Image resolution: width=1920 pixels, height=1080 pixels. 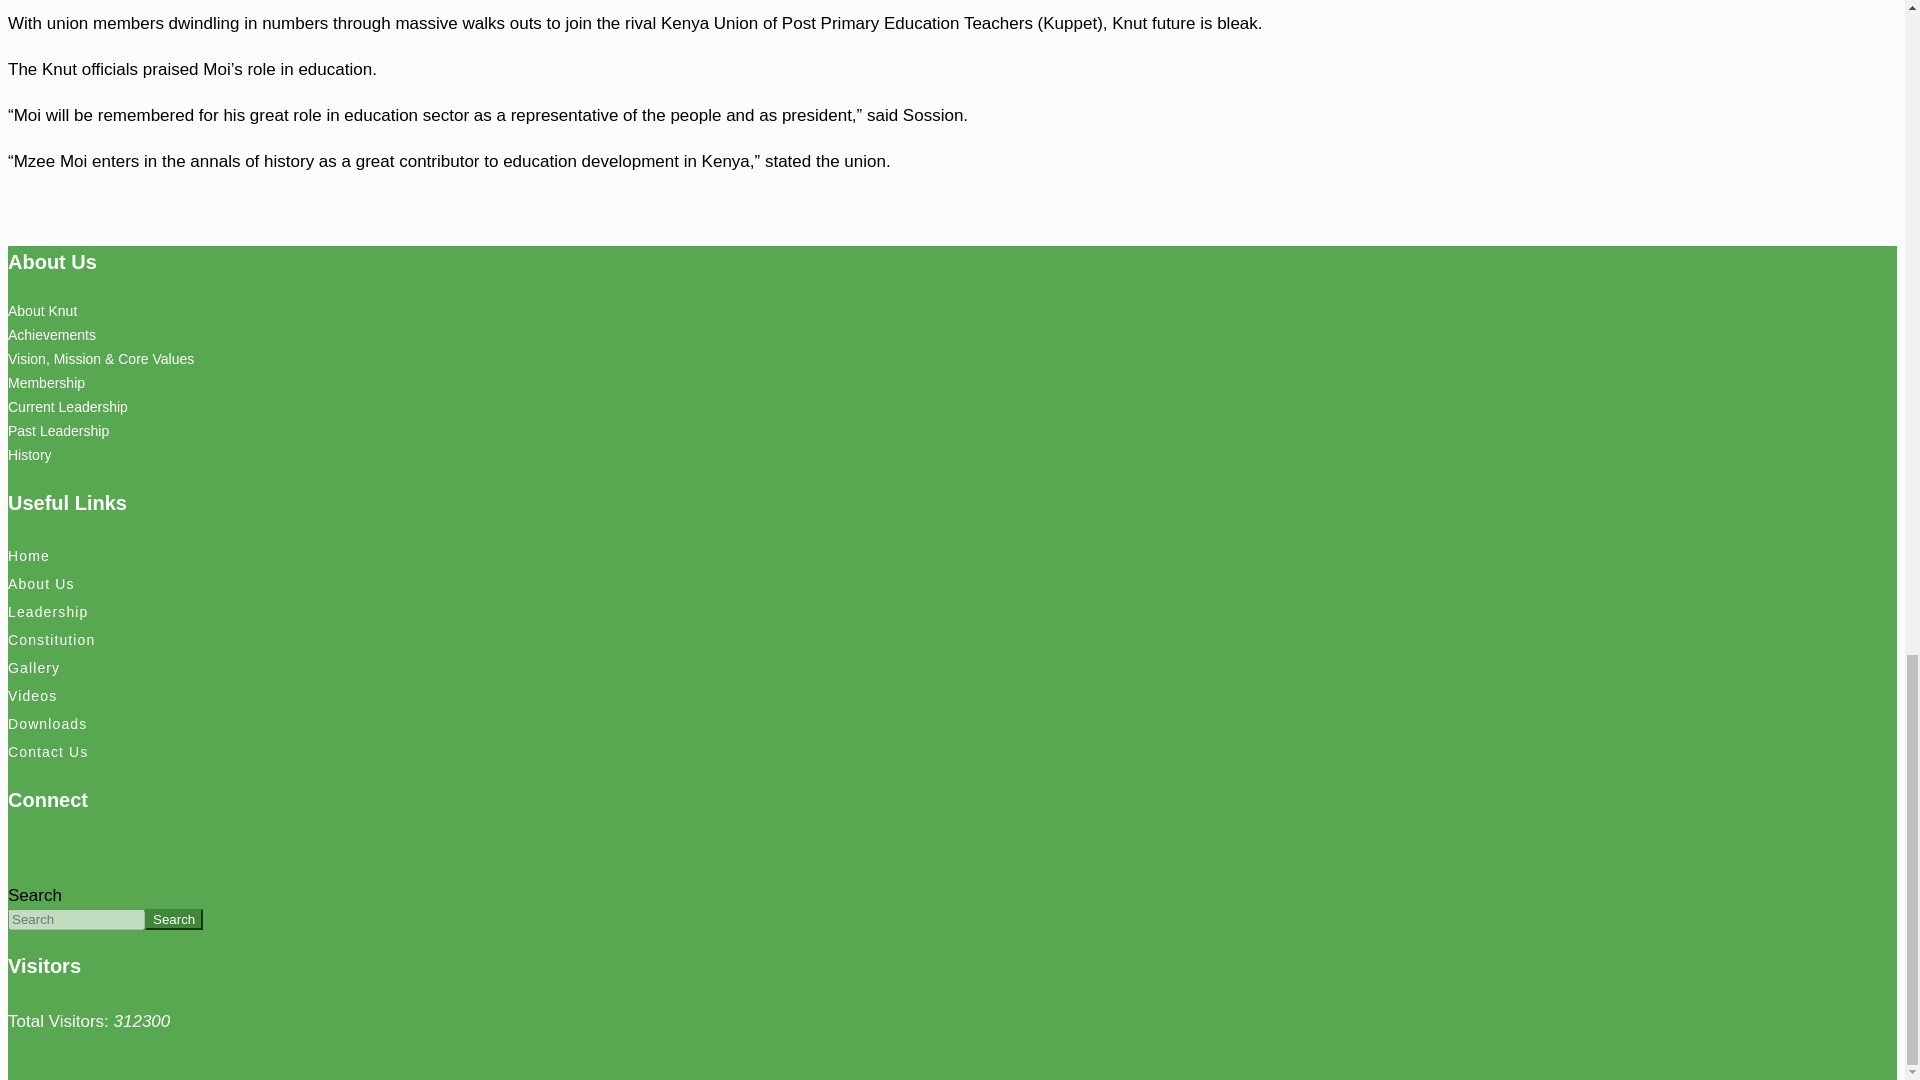 I want to click on Current Leadership, so click(x=68, y=406).